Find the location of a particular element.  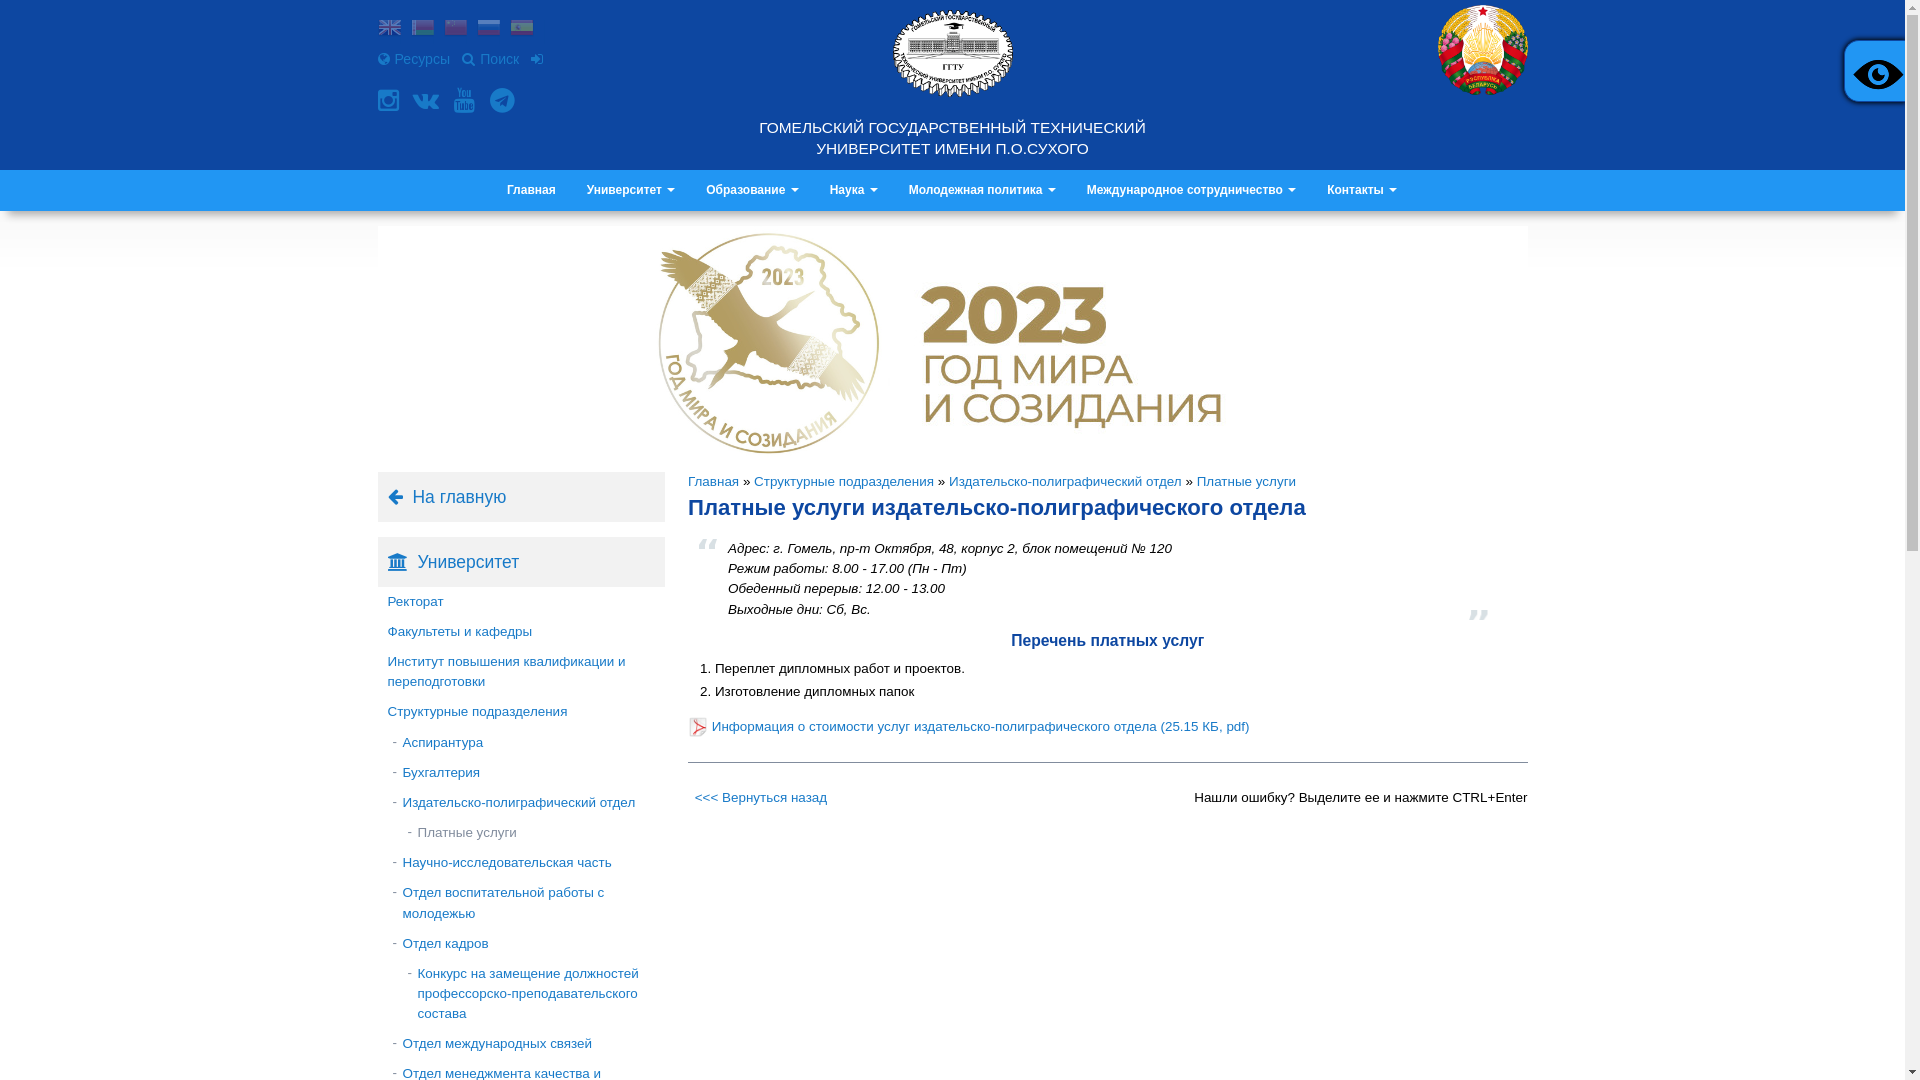

English, static version of the site is located at coordinates (390, 30).